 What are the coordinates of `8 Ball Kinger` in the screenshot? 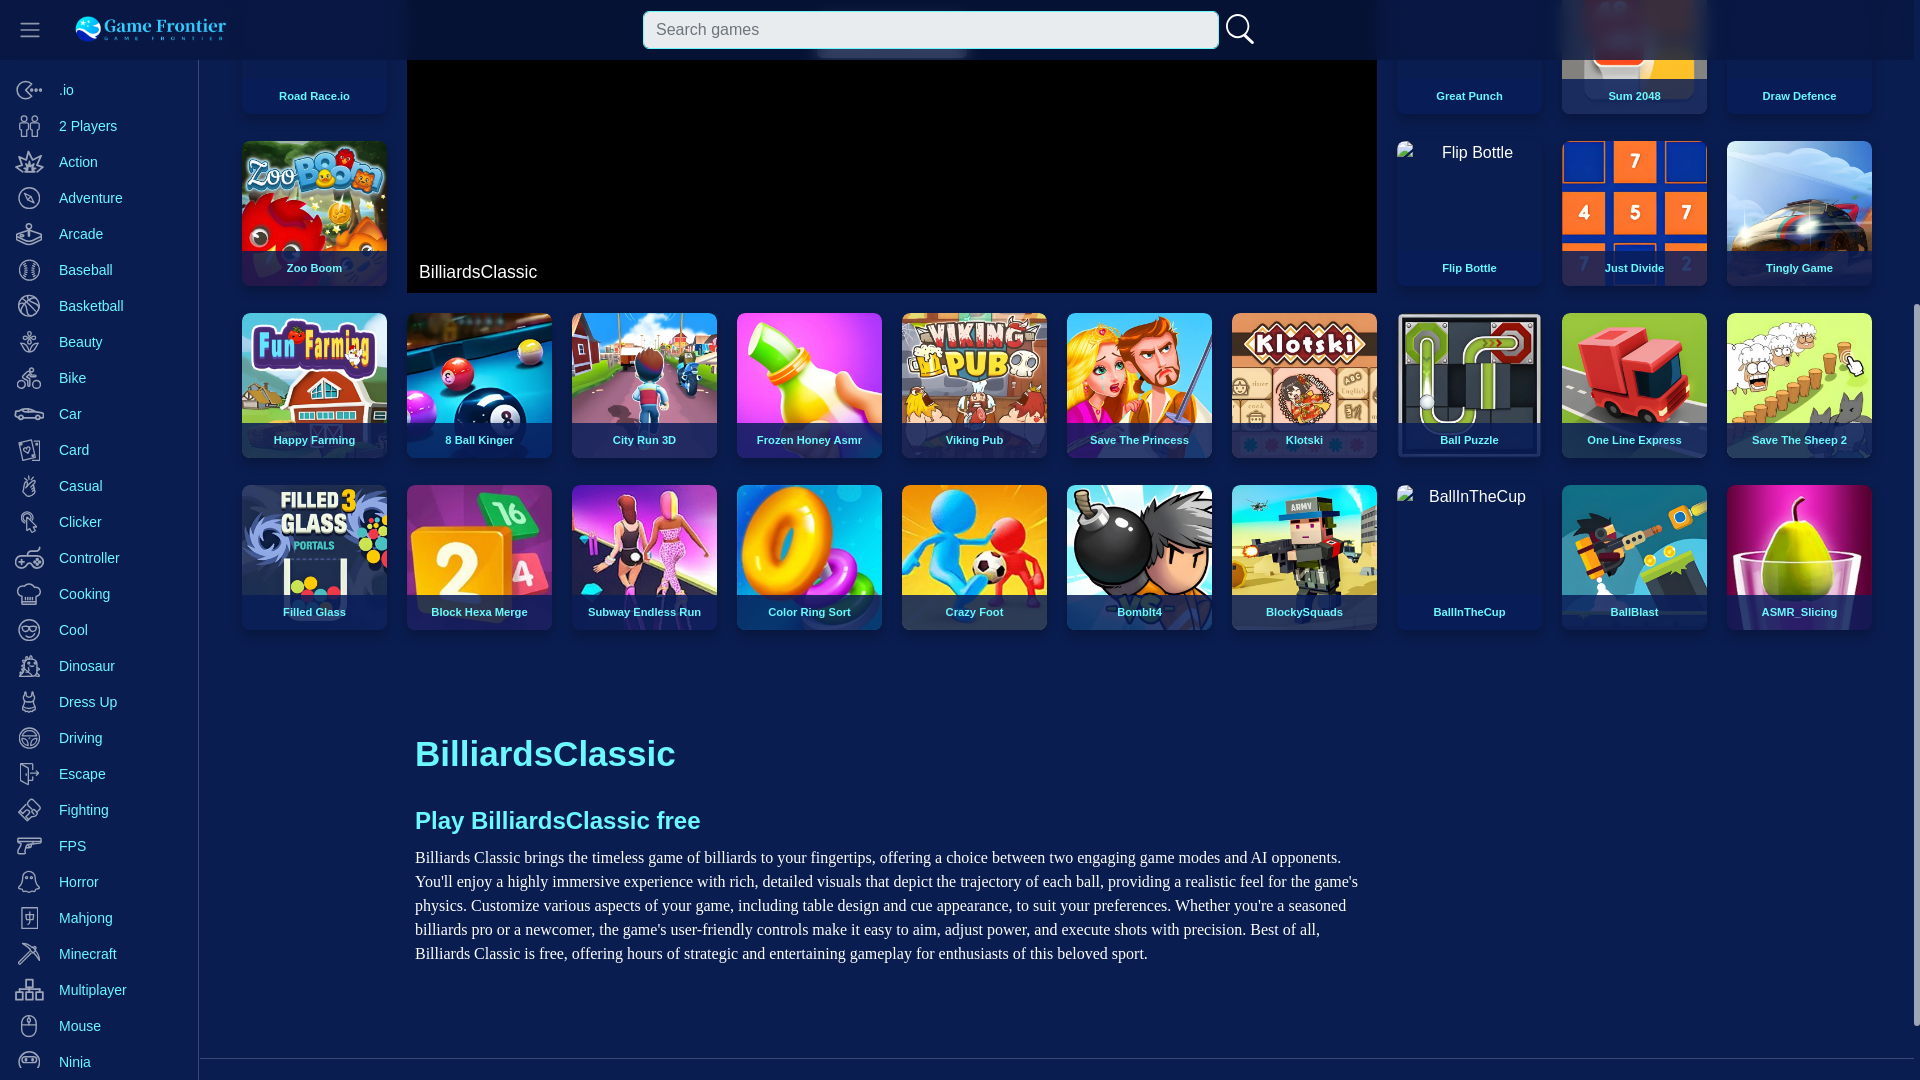 It's located at (480, 385).